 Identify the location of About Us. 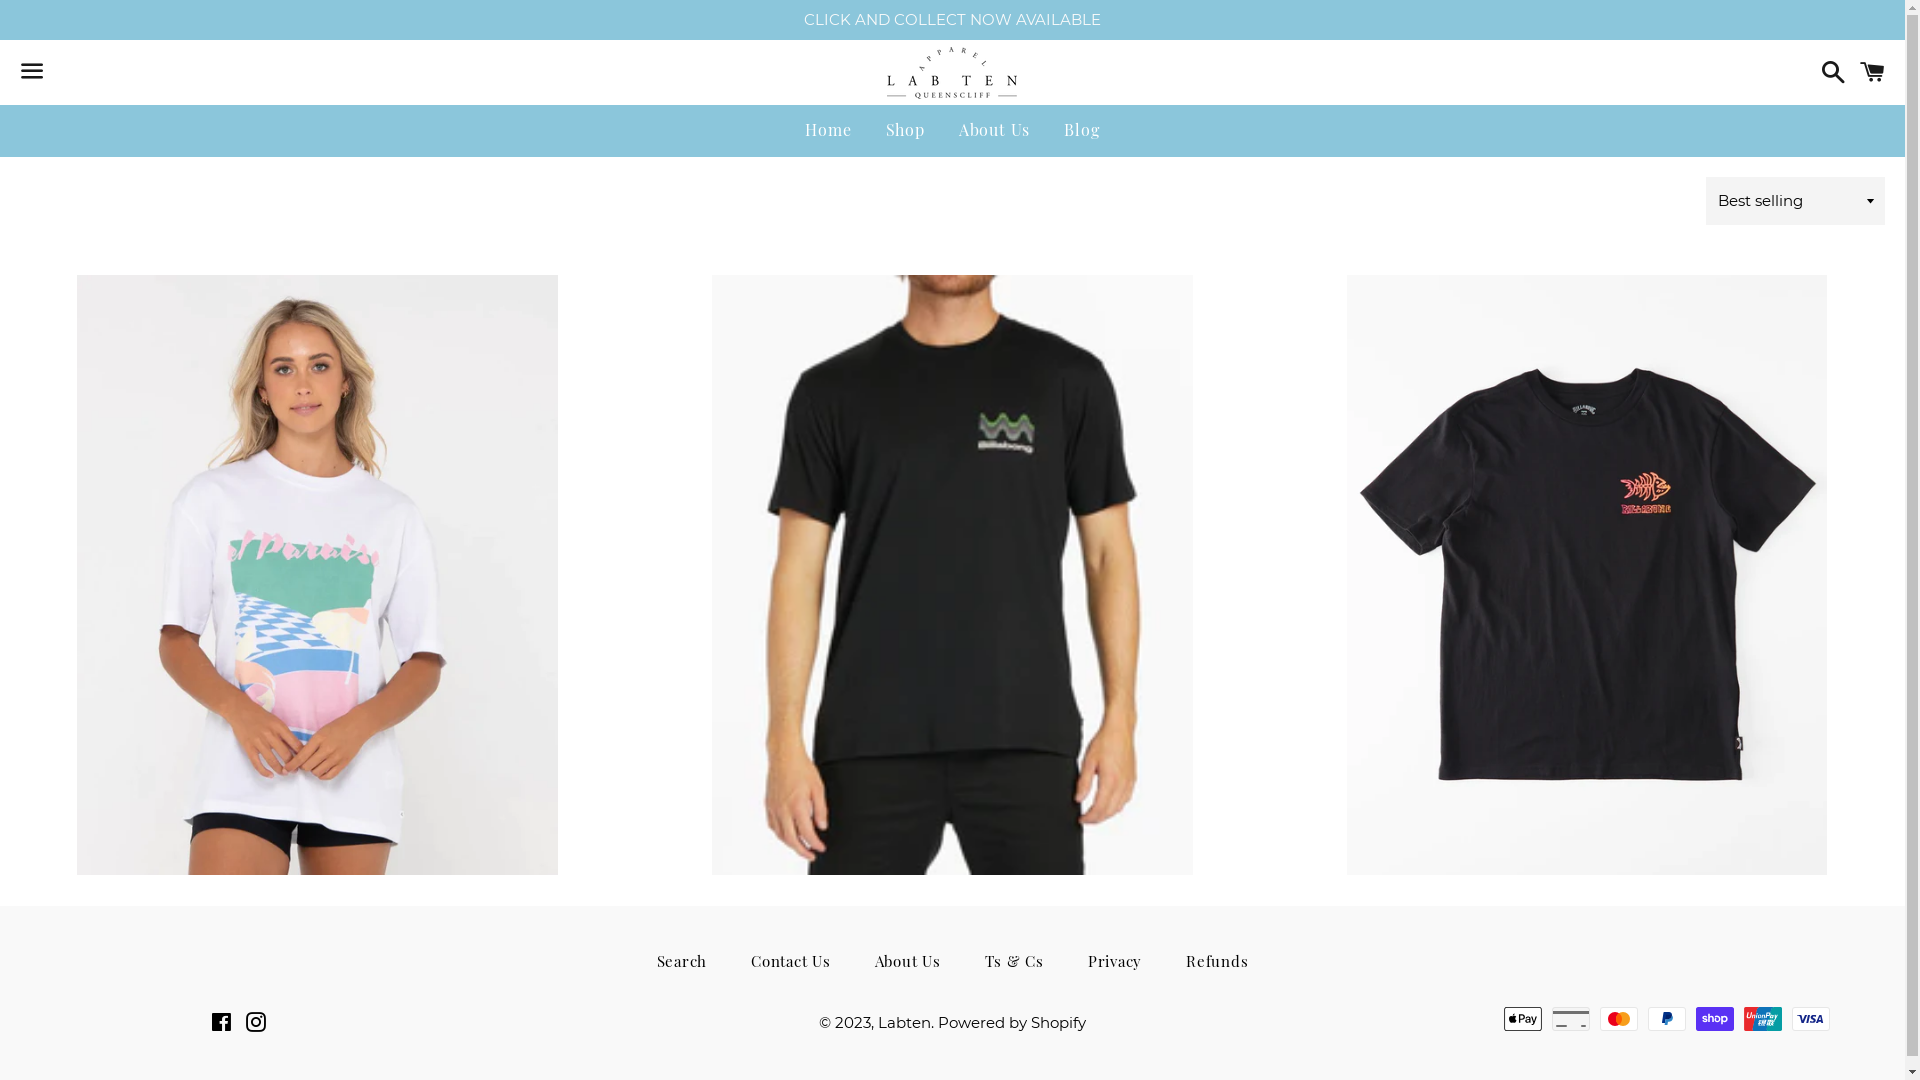
(908, 962).